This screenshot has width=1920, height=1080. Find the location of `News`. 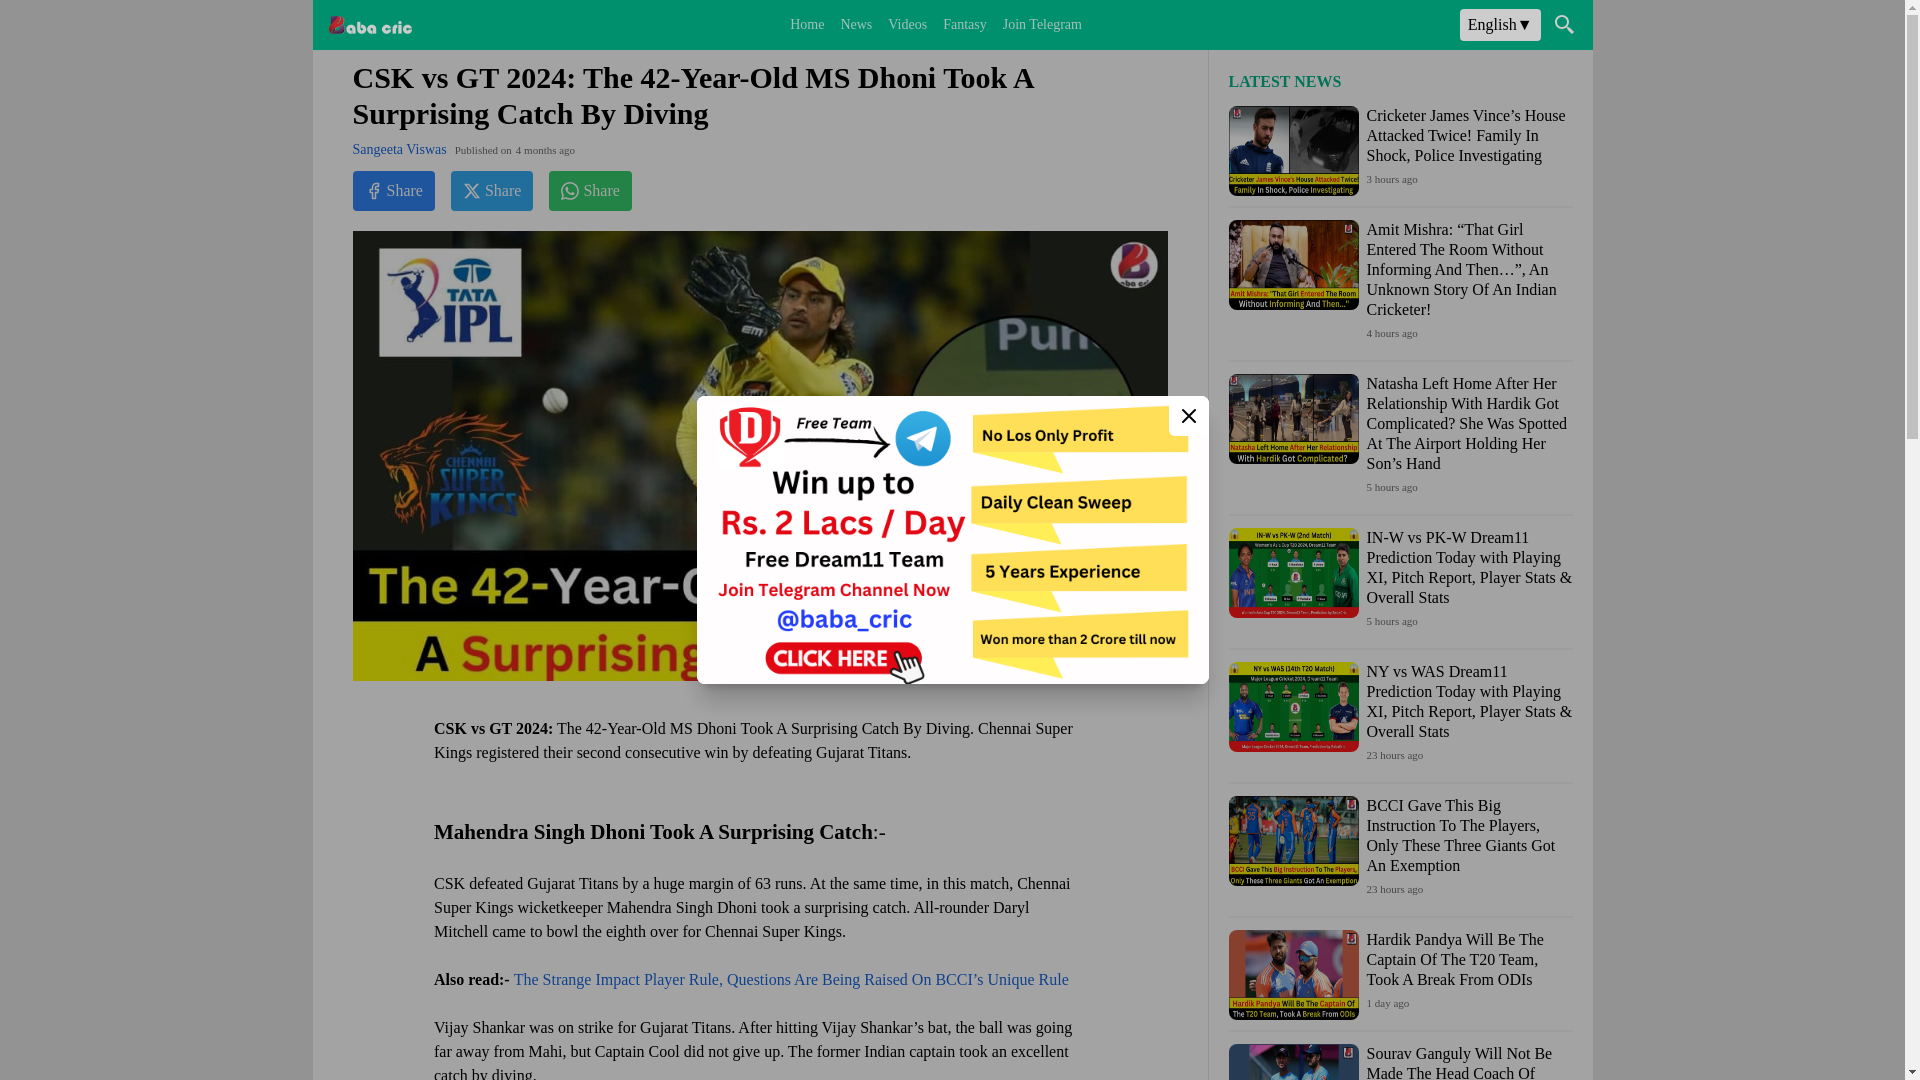

News is located at coordinates (855, 25).